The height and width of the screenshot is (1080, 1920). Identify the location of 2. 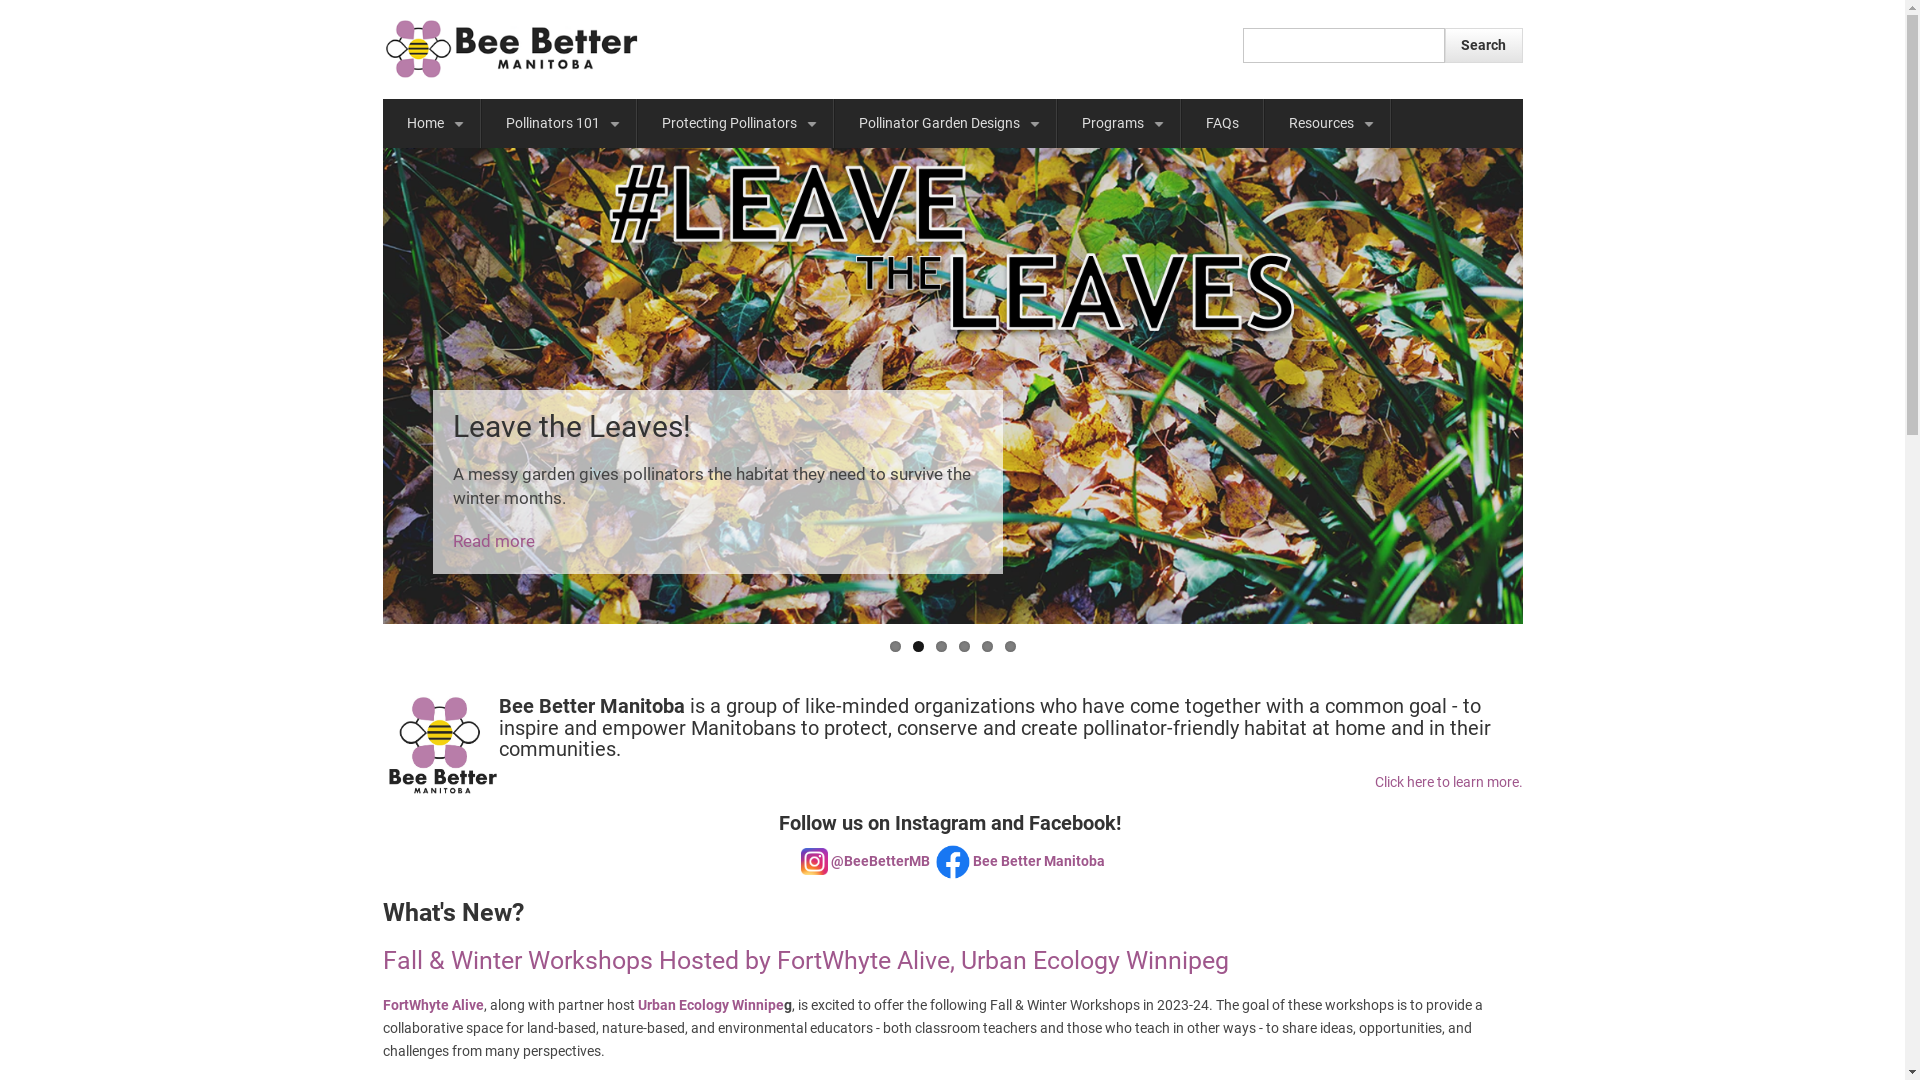
(918, 646).